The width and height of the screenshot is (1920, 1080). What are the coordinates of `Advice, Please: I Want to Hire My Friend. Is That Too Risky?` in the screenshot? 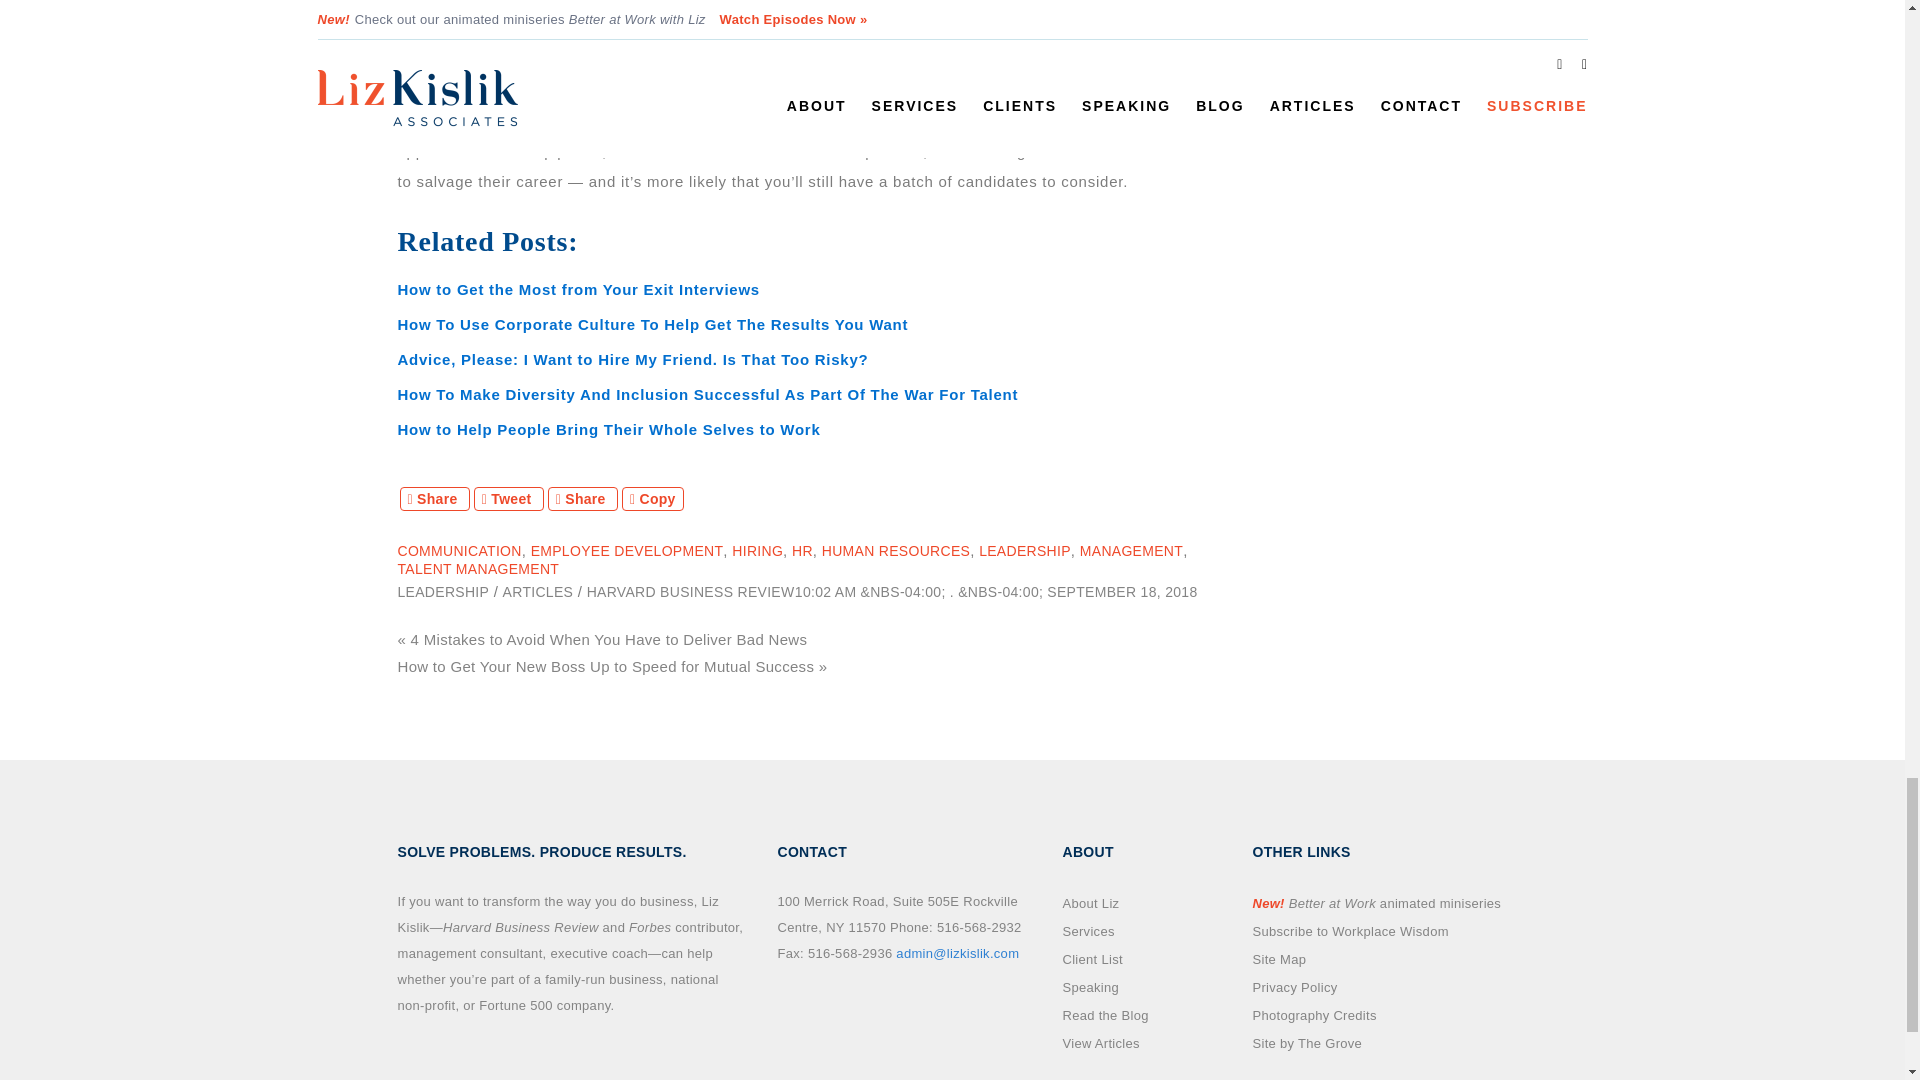 It's located at (633, 360).